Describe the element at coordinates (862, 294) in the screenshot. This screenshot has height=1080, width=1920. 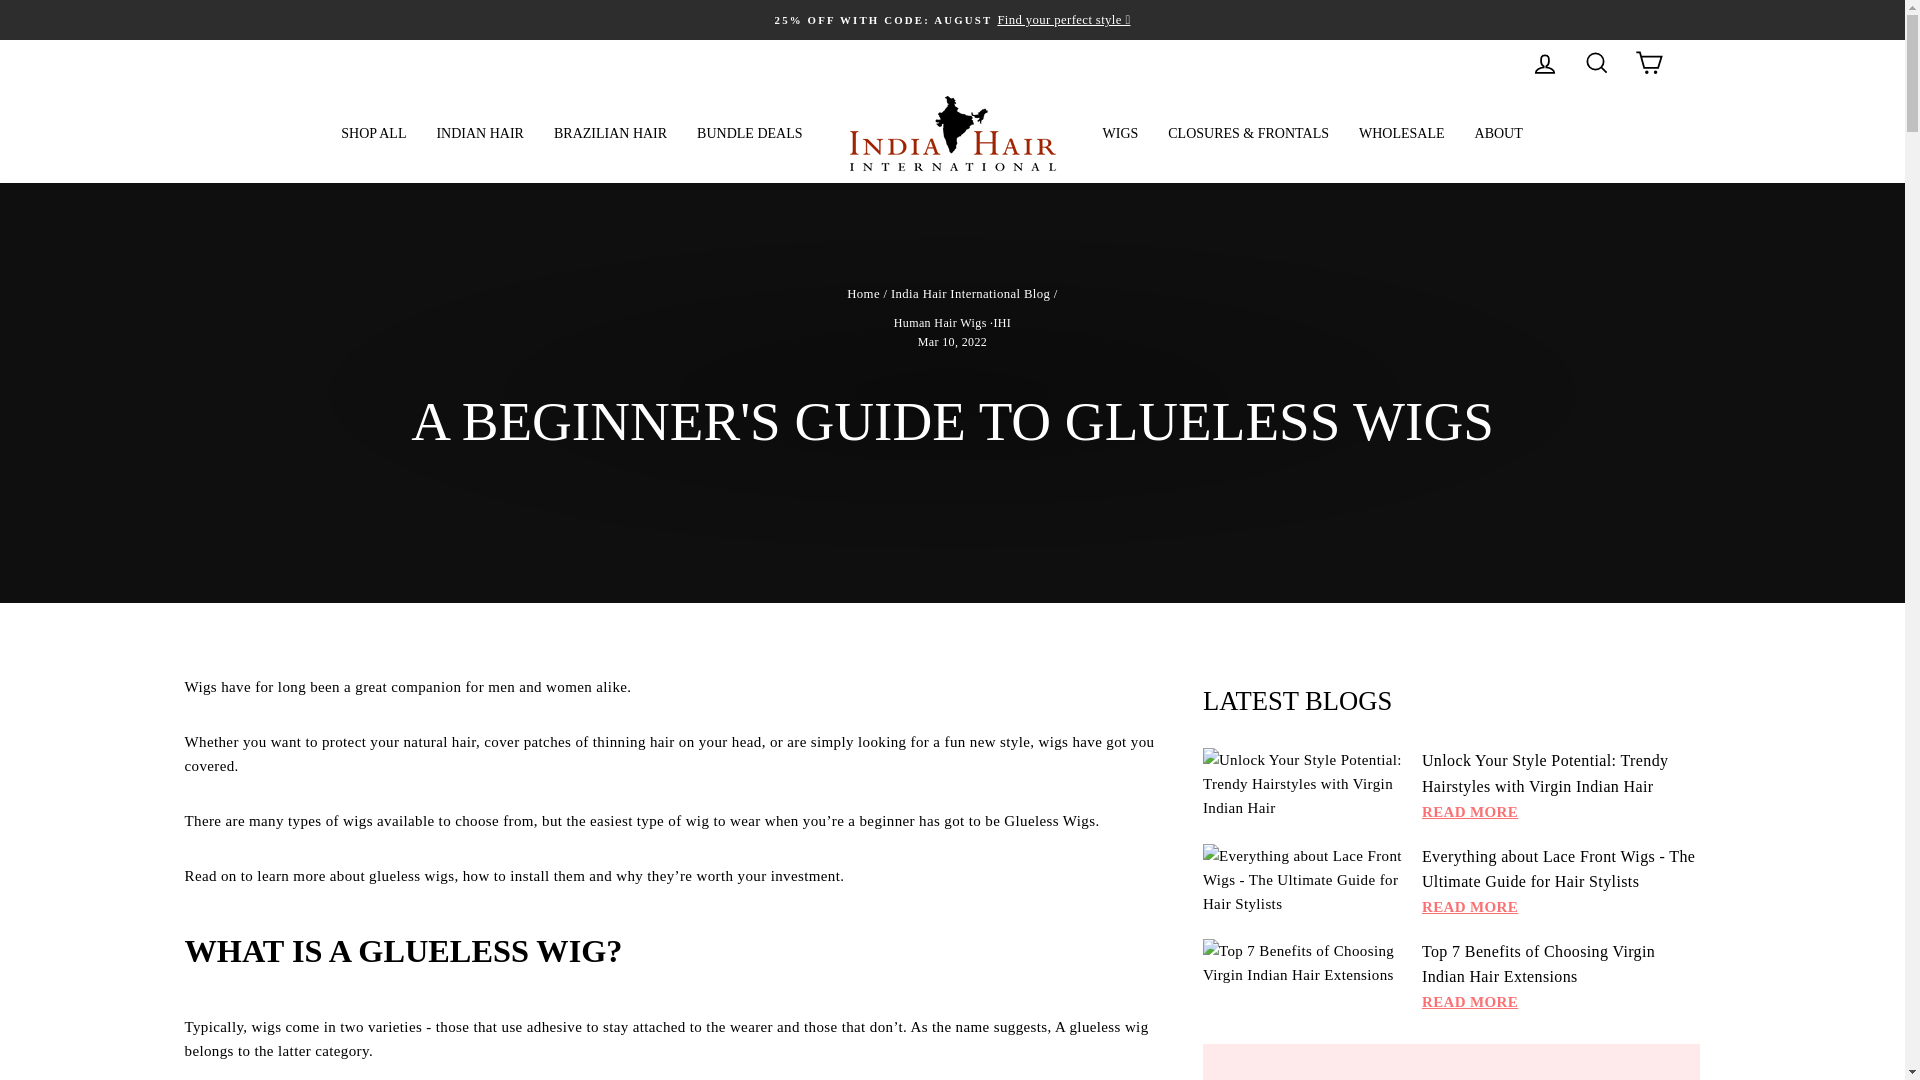
I see `Back to the frontpage` at that location.